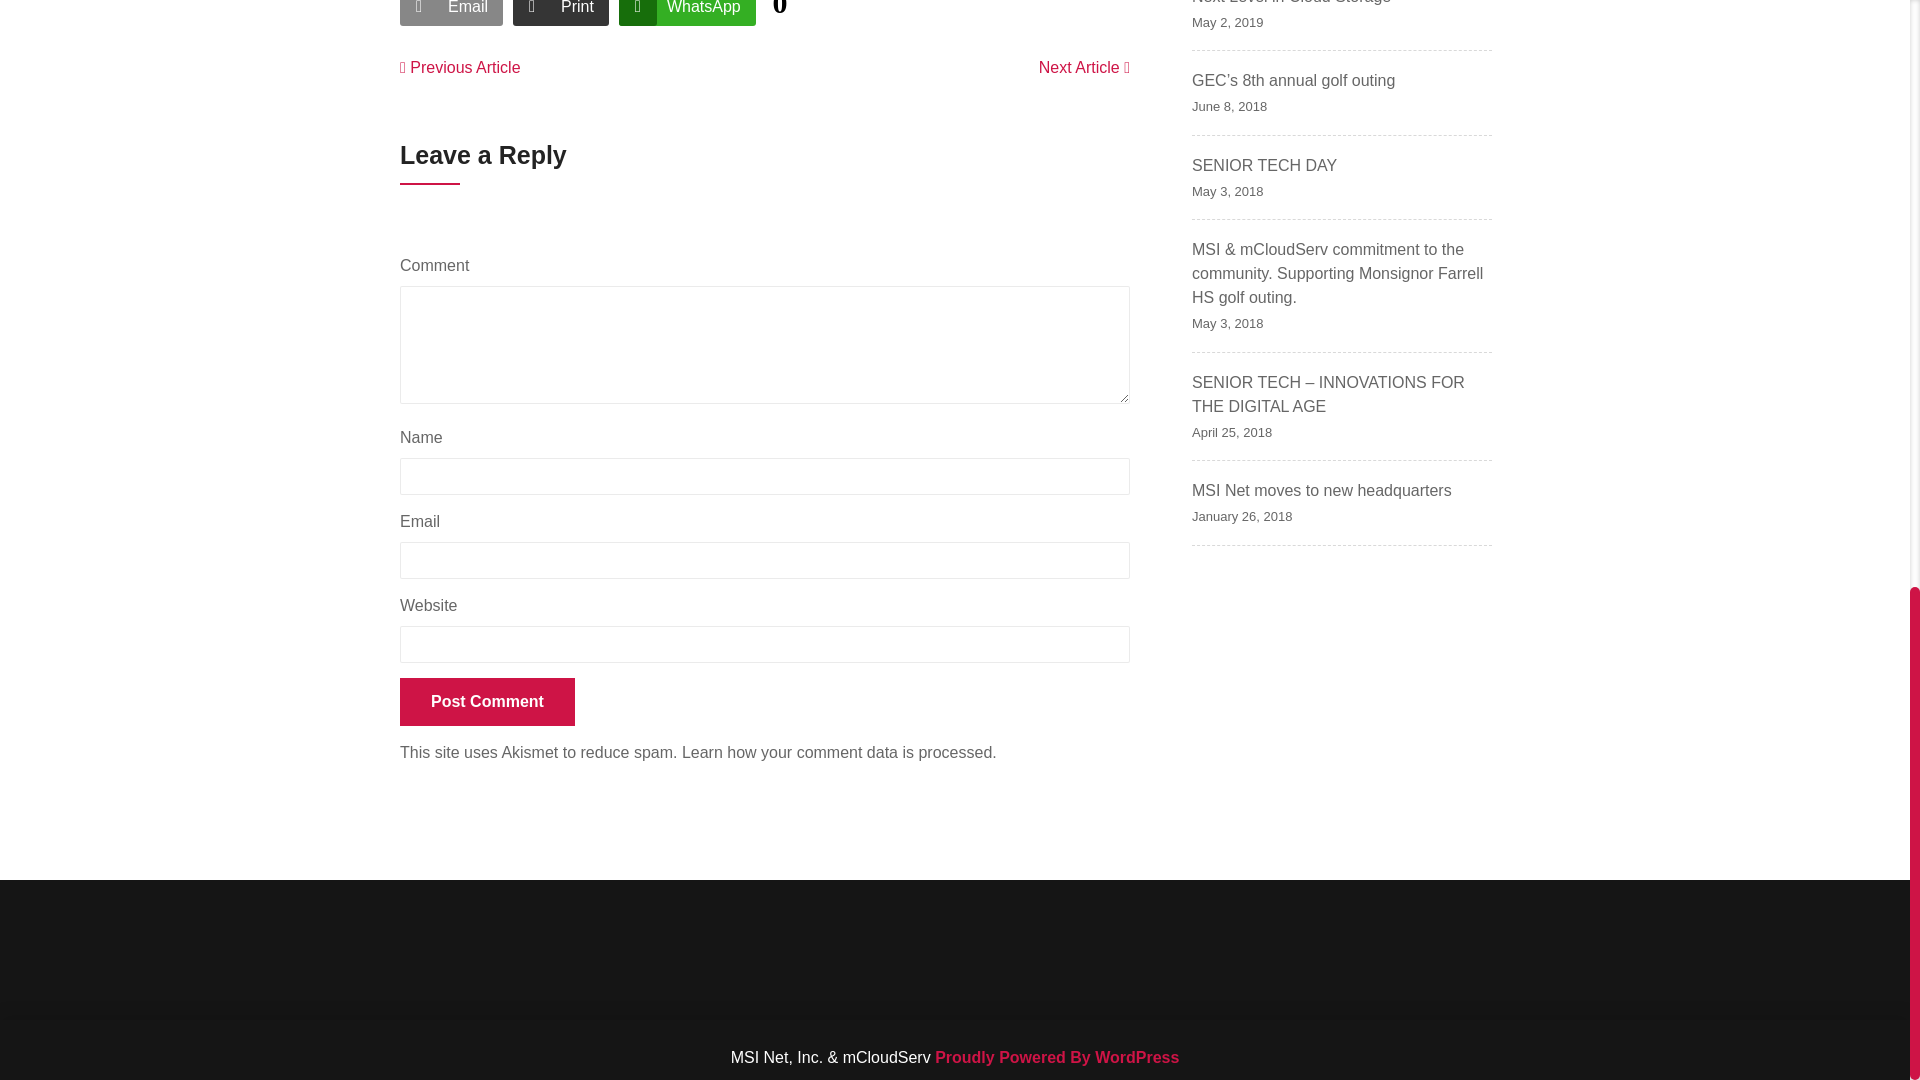 This screenshot has height=1080, width=1920. Describe the element at coordinates (486, 702) in the screenshot. I see `Post Comment` at that location.